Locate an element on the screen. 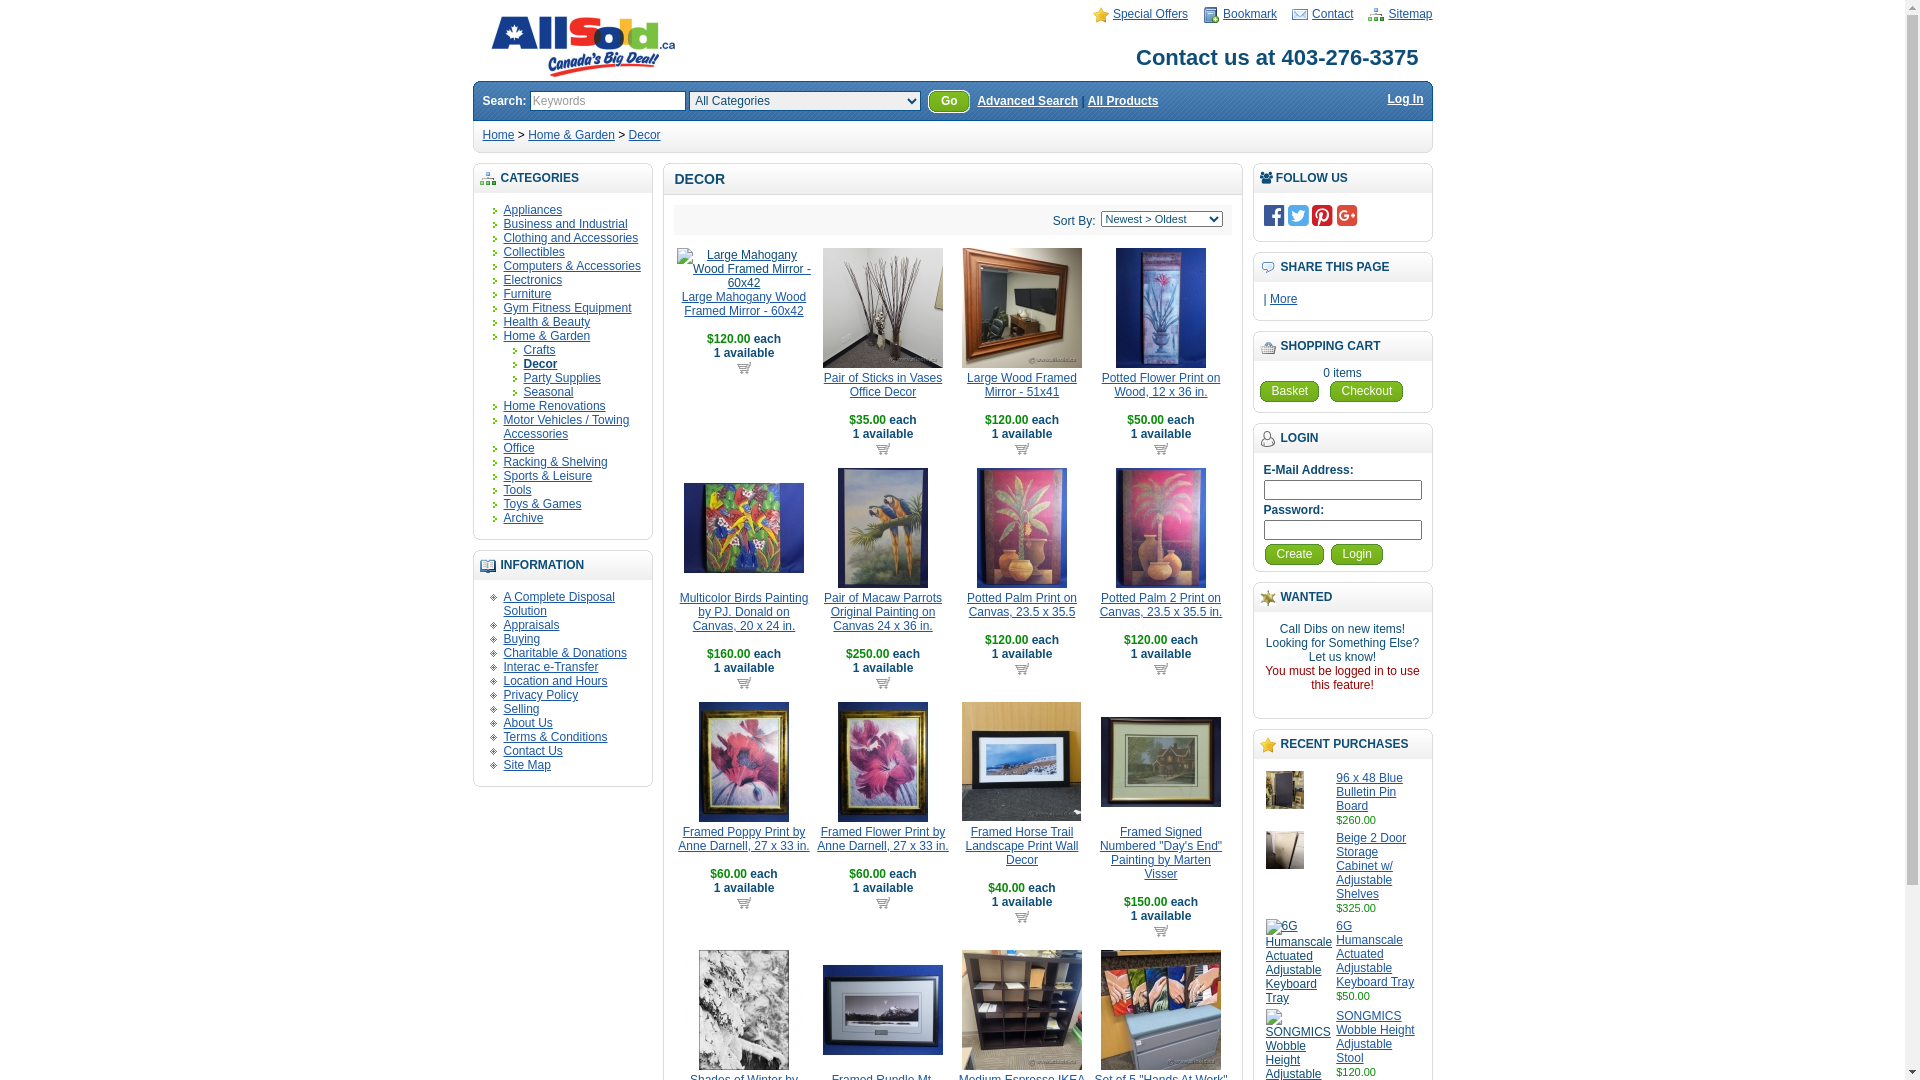 Image resolution: width=1920 pixels, height=1080 pixels. Log In is located at coordinates (1406, 99).